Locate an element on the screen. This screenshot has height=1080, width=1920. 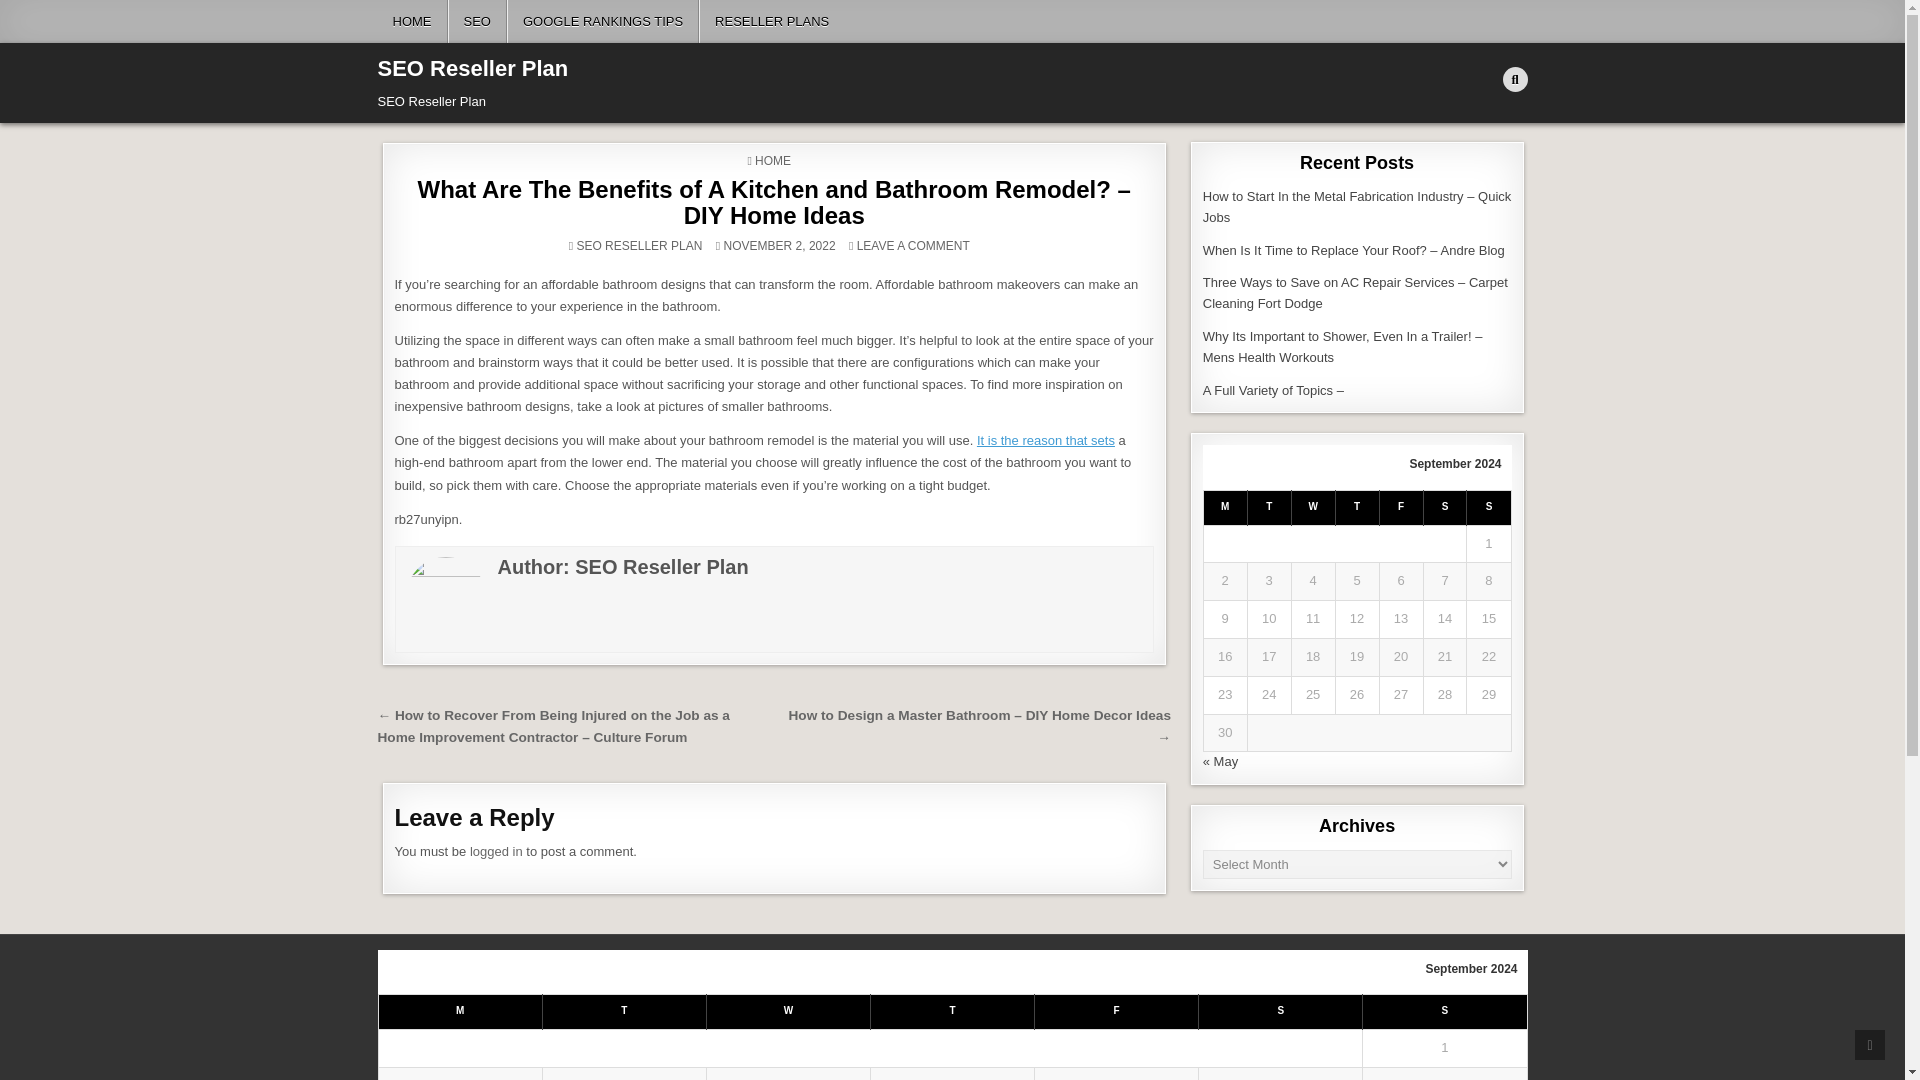
Sunday is located at coordinates (1488, 507).